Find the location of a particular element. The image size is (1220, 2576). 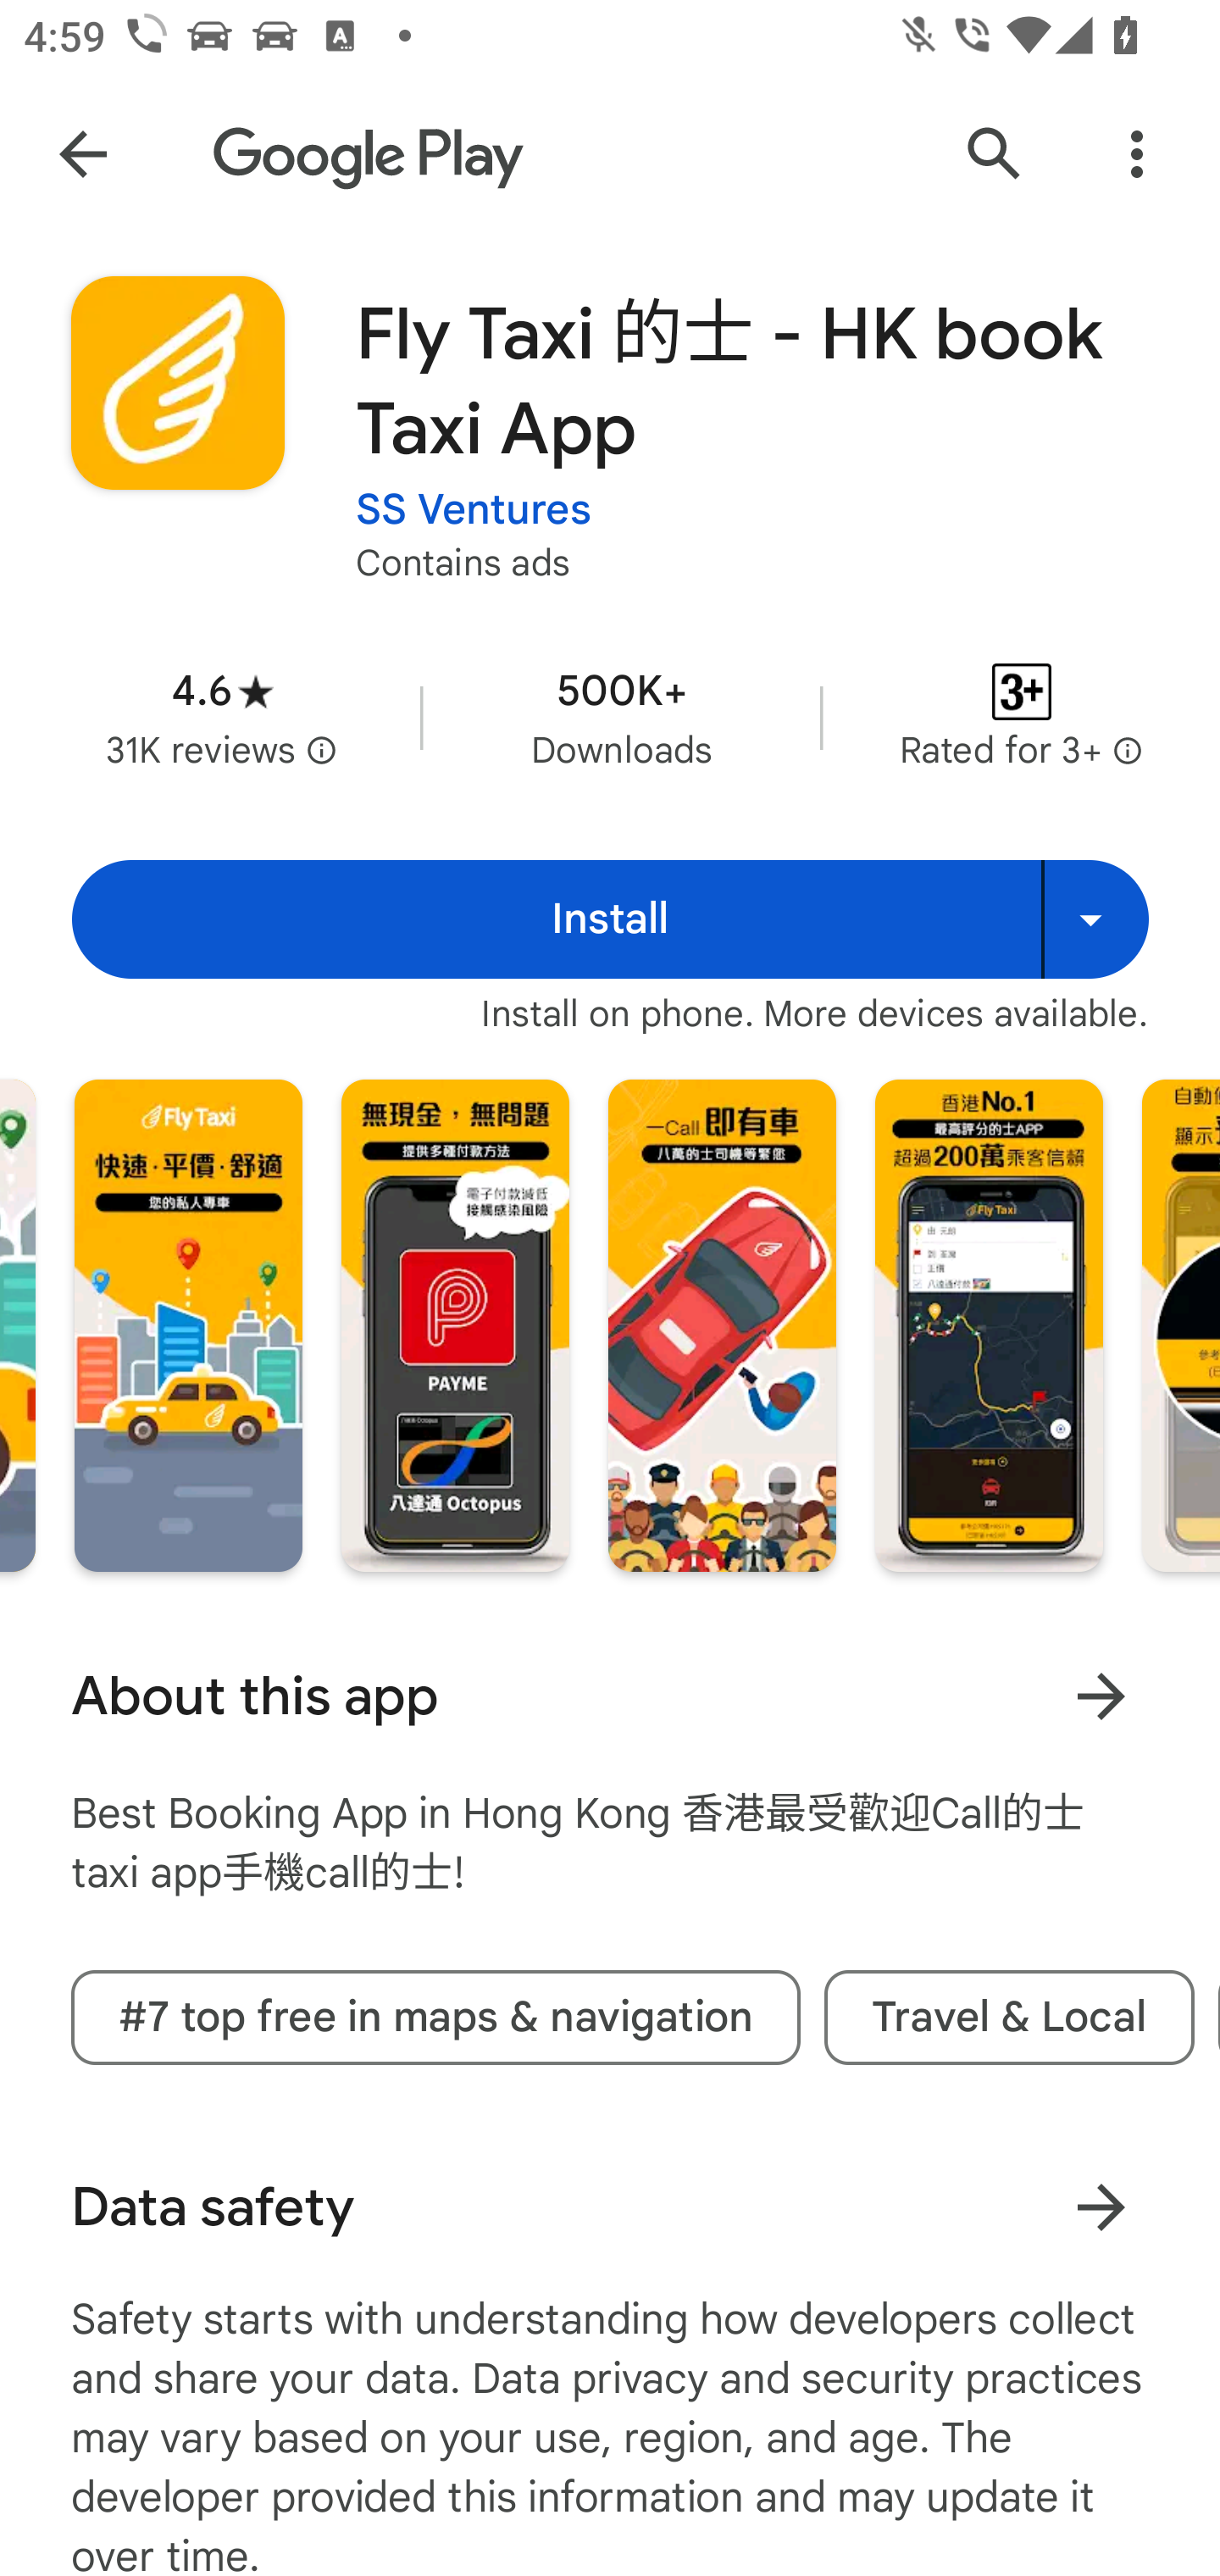

Learn more About this app is located at coordinates (1101, 1696).